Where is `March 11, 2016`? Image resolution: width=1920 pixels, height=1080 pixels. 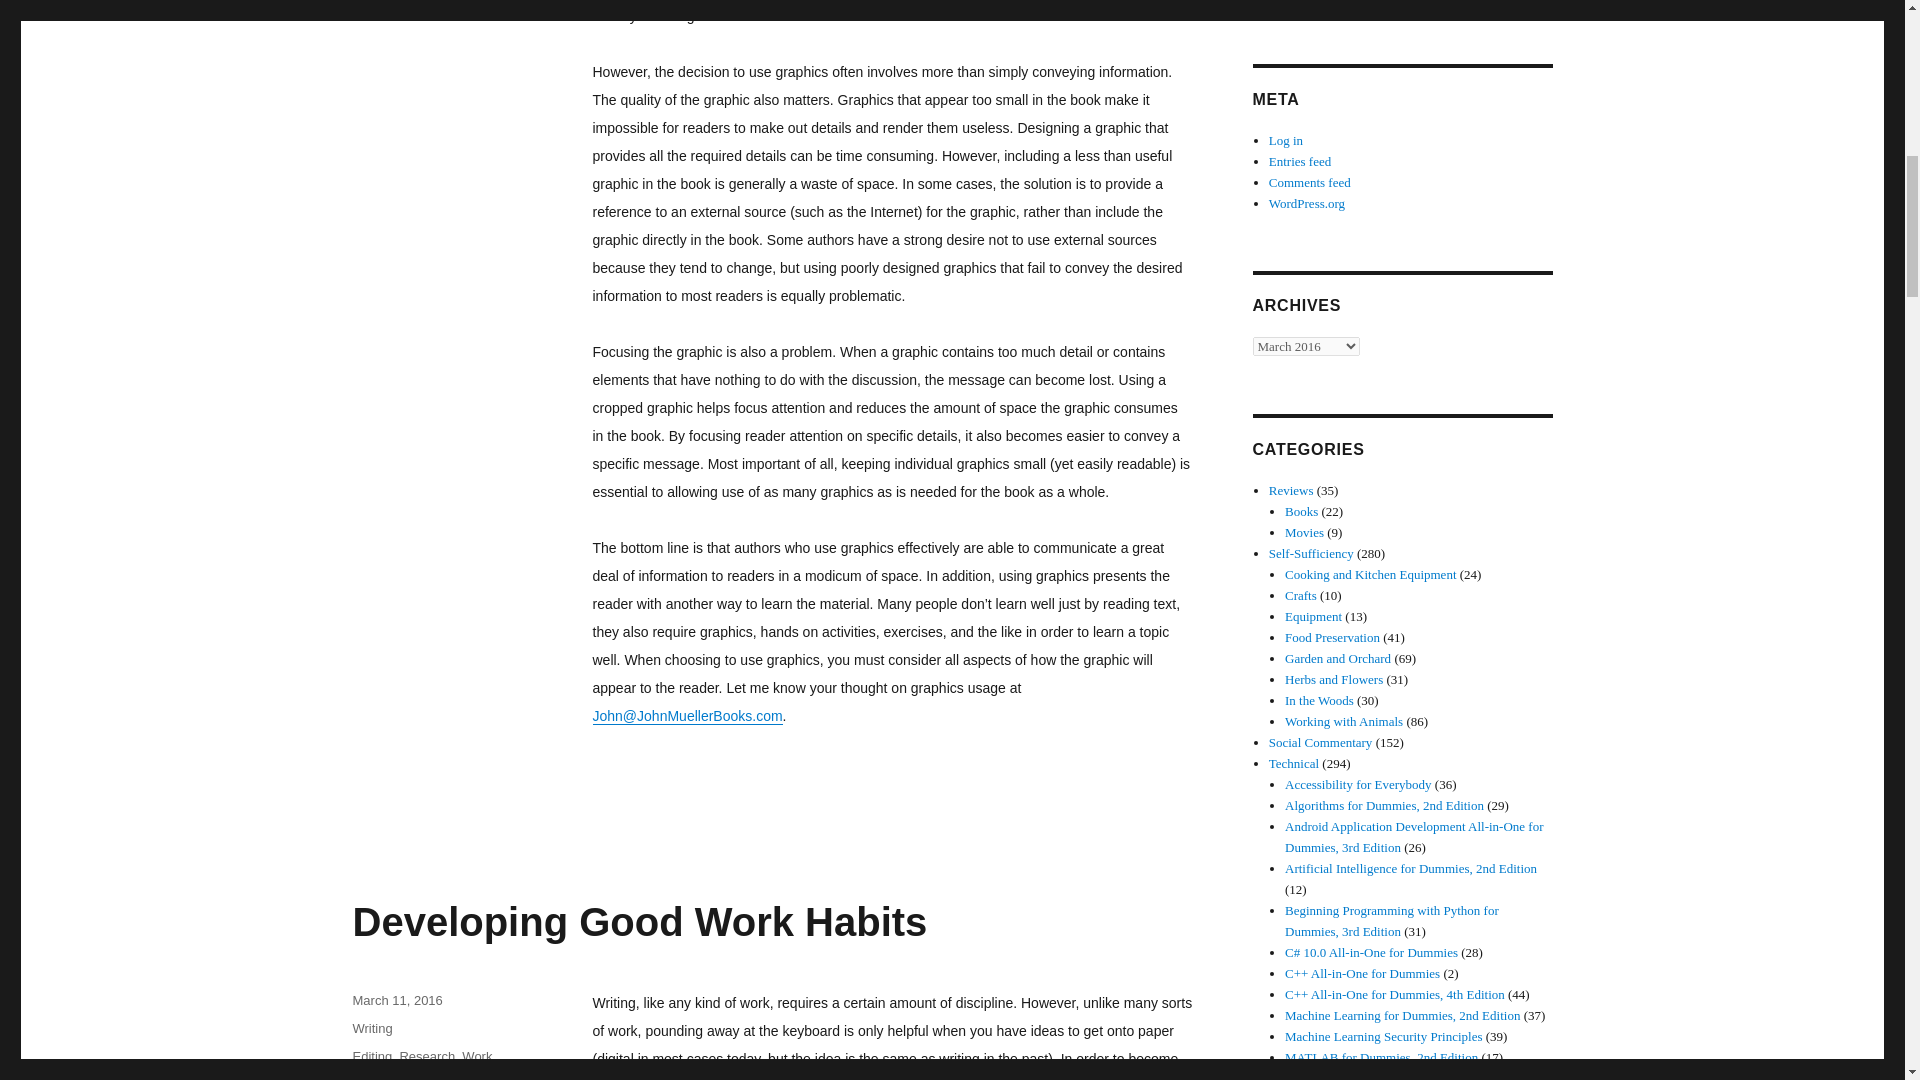 March 11, 2016 is located at coordinates (396, 1000).